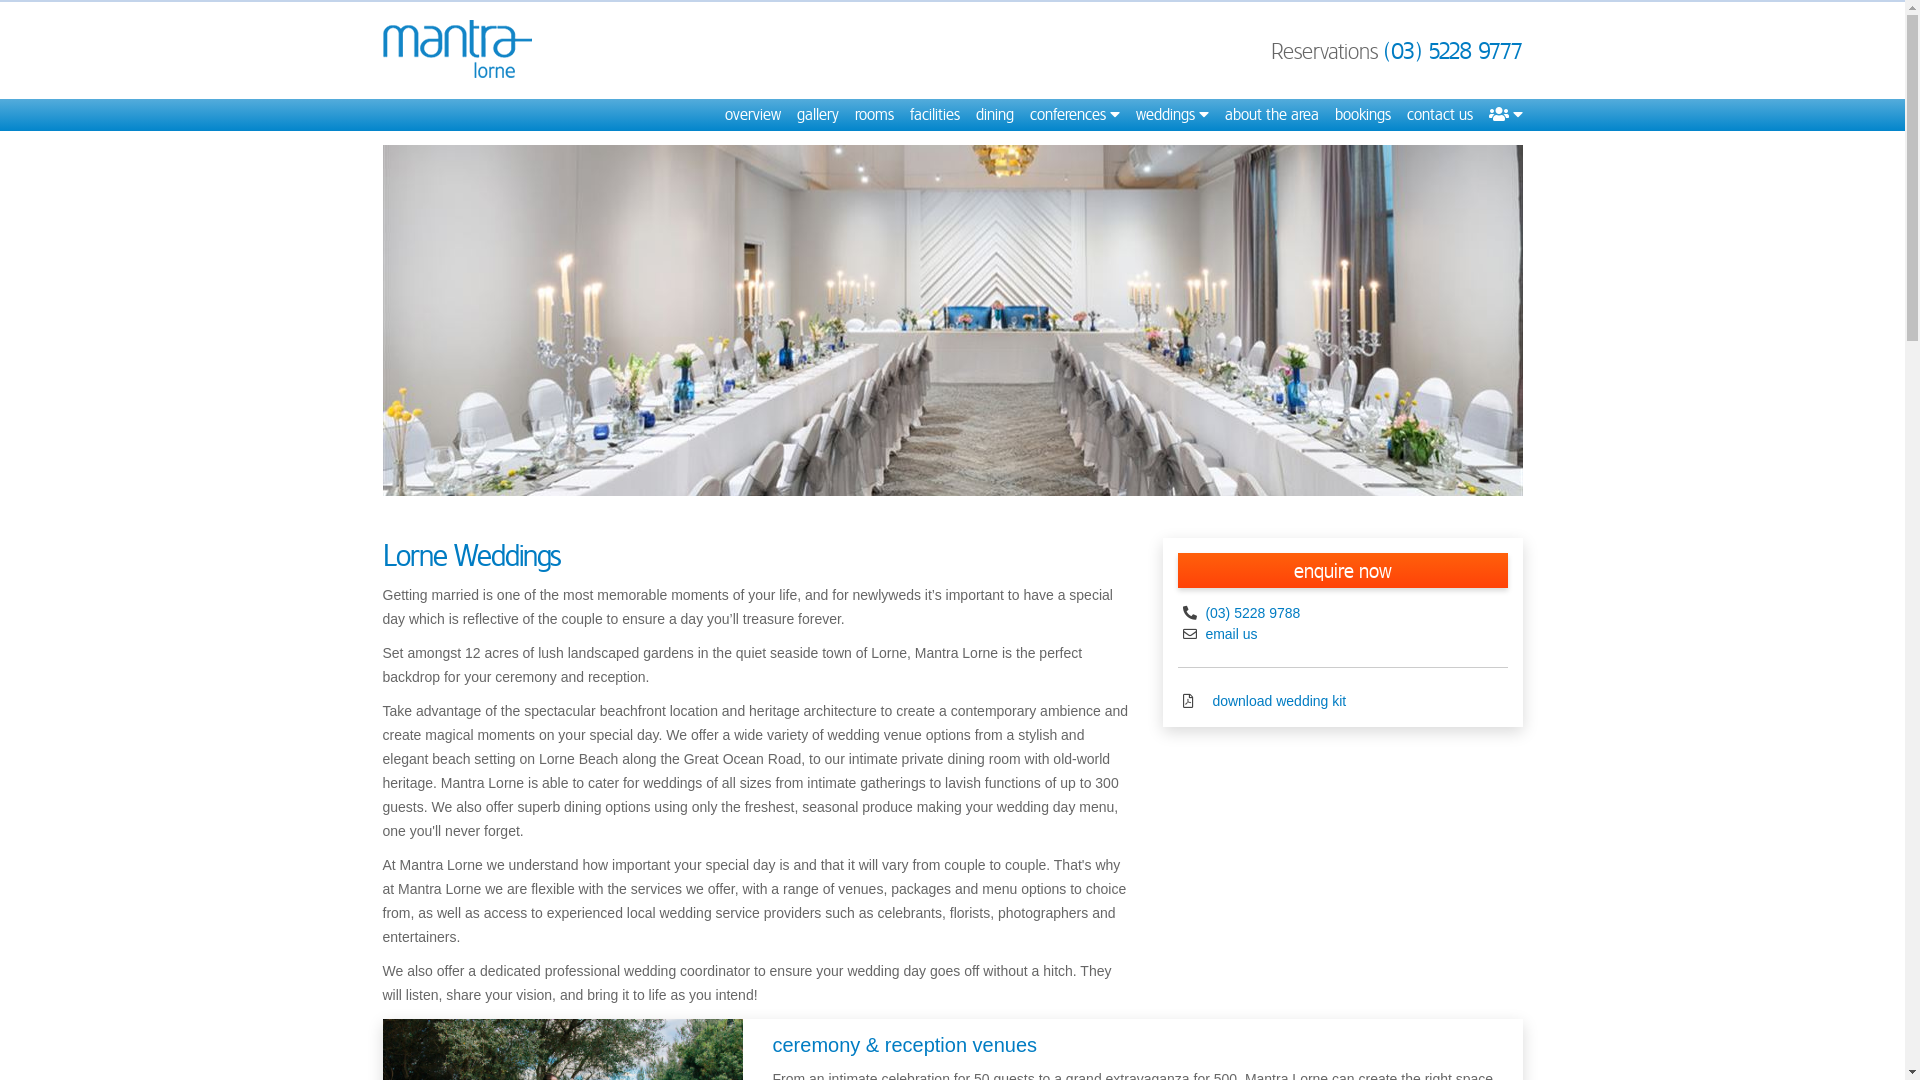 The height and width of the screenshot is (1080, 1920). What do you see at coordinates (752, 115) in the screenshot?
I see `overview` at bounding box center [752, 115].